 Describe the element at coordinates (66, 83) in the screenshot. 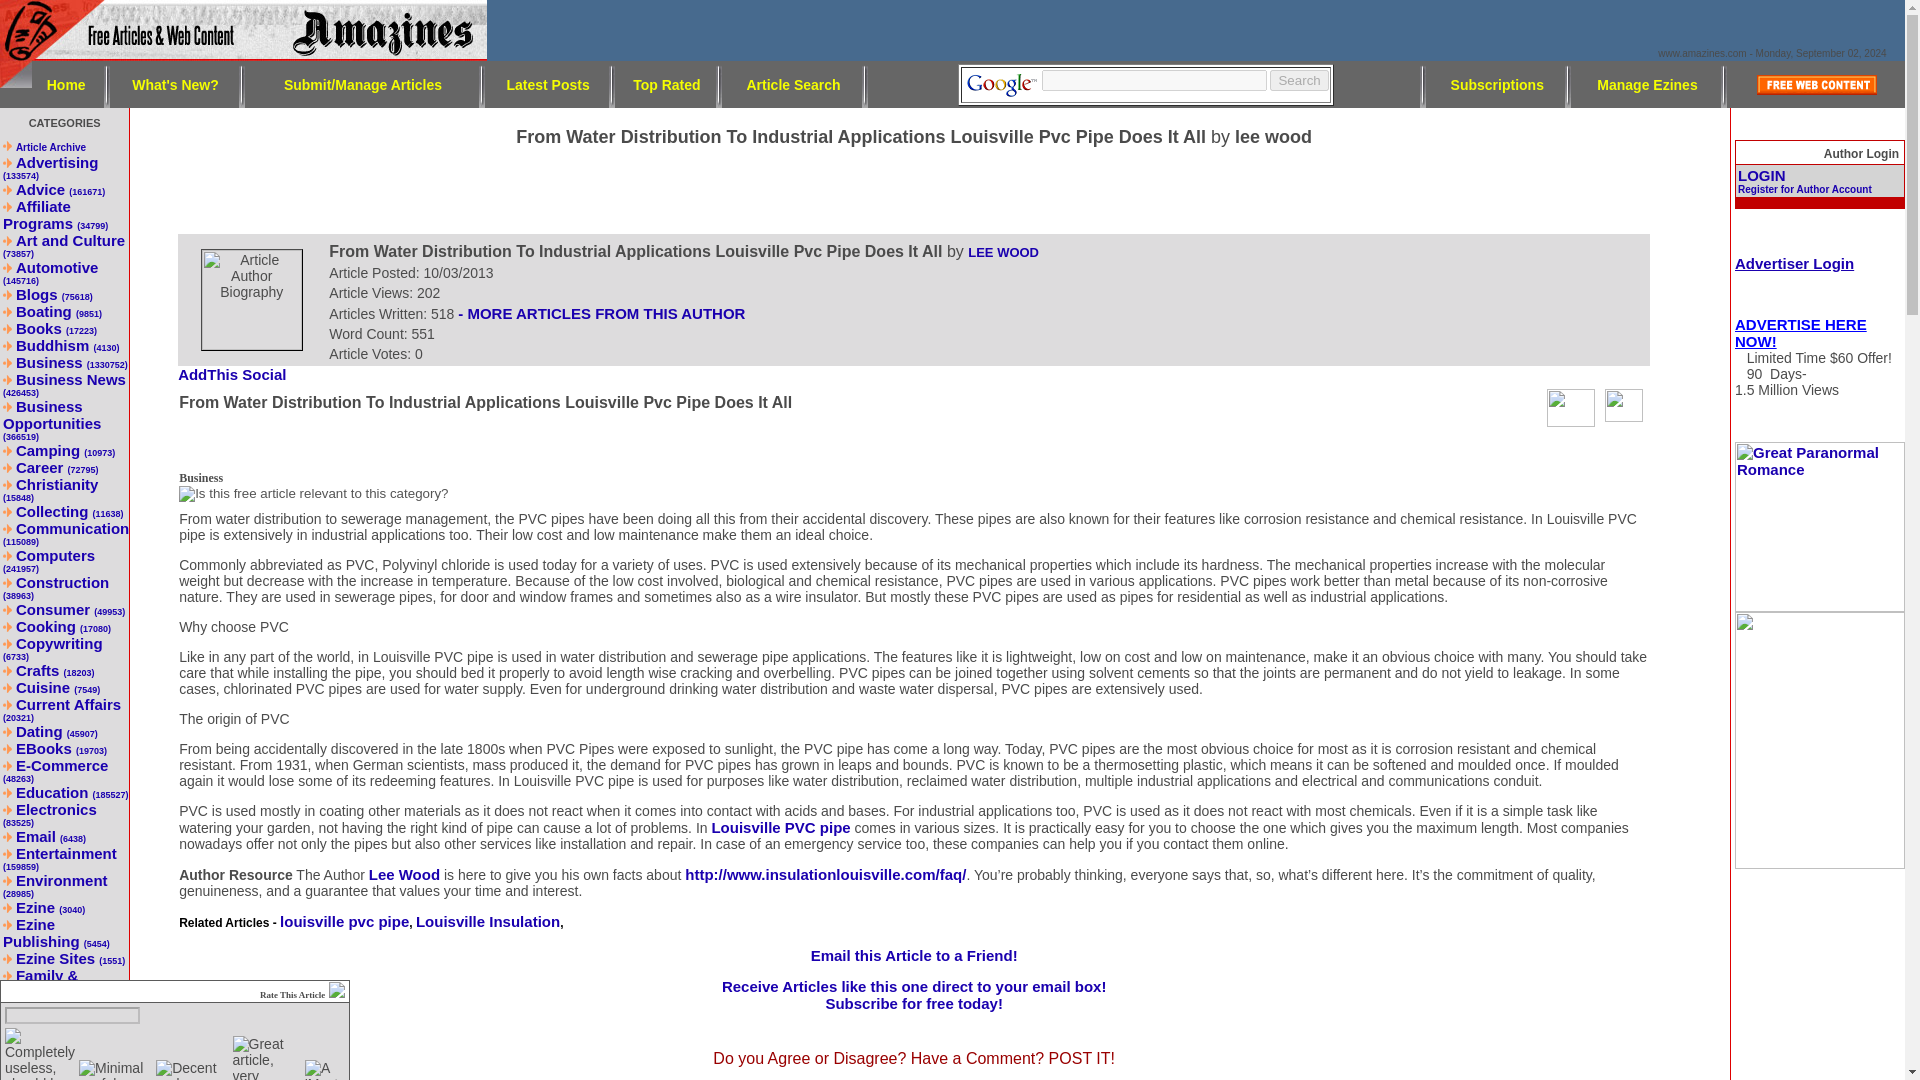

I see `Home` at that location.